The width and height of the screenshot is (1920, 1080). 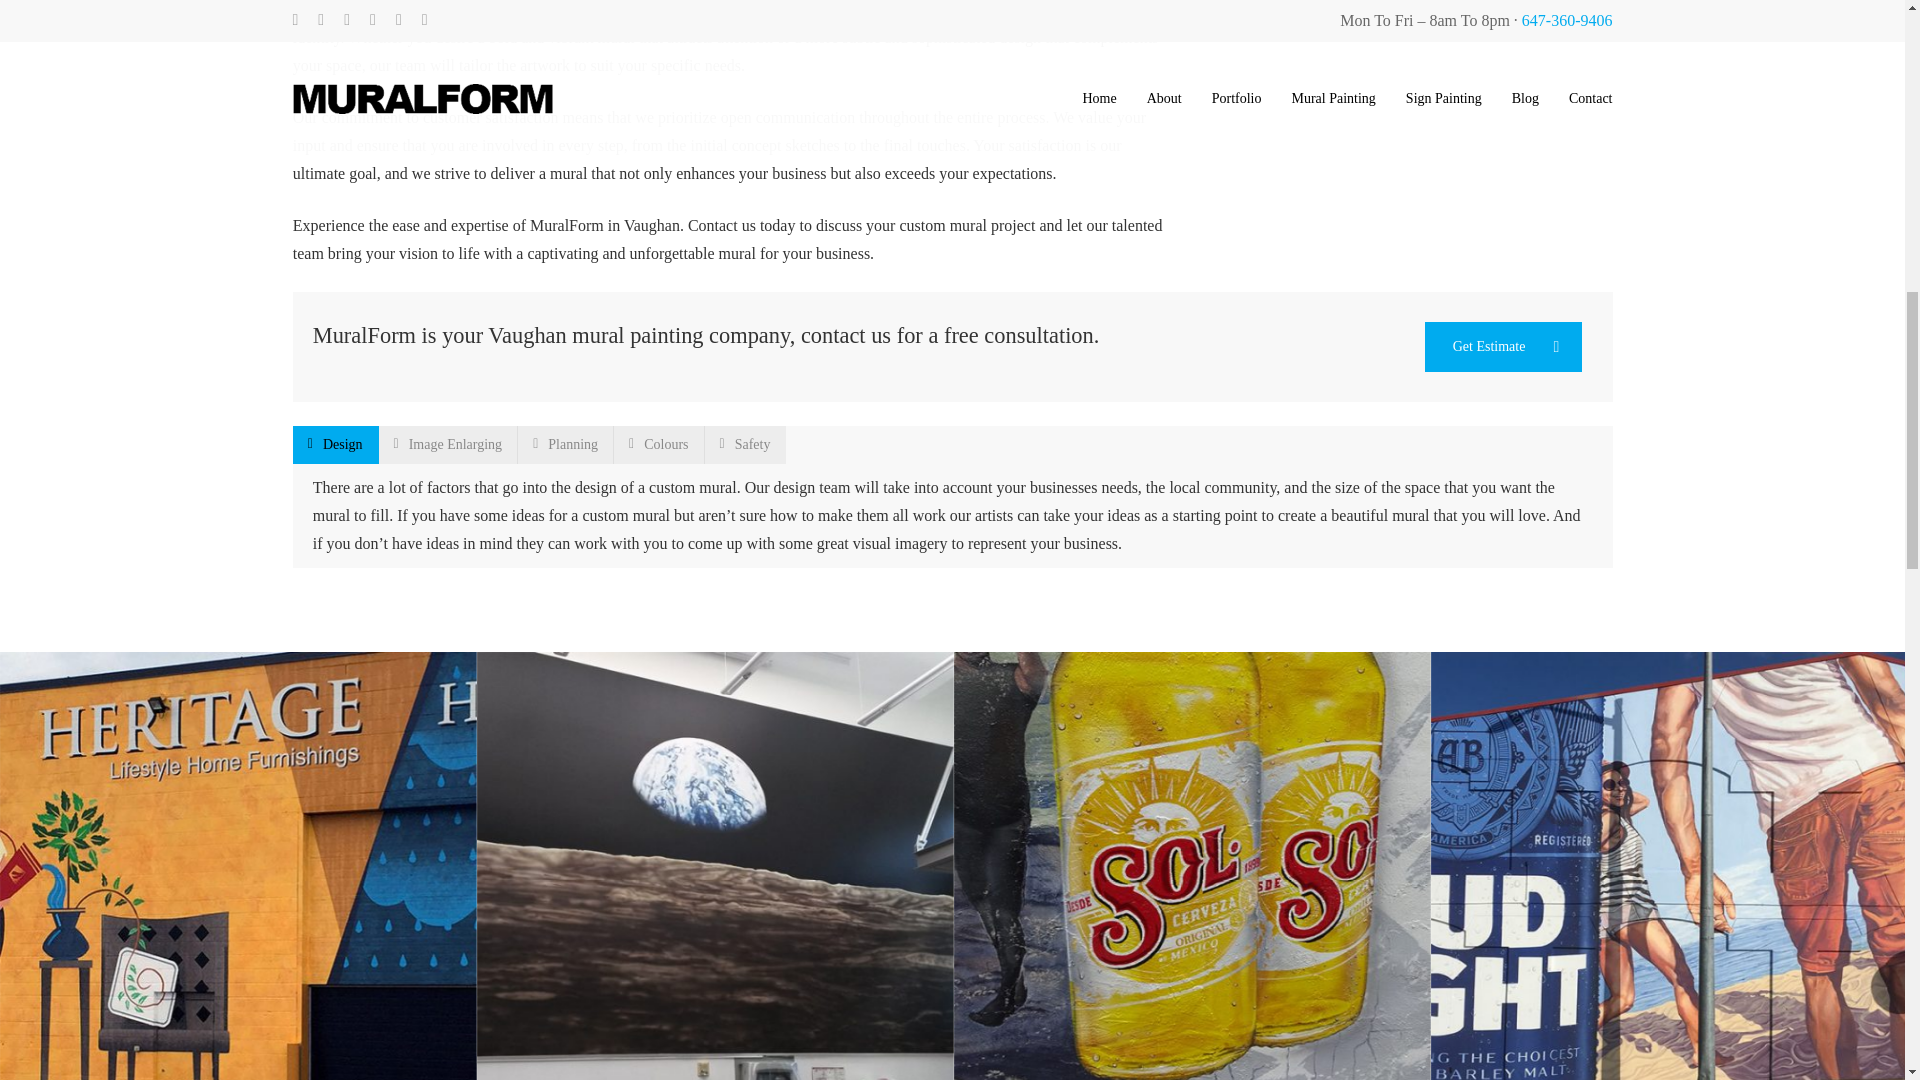 What do you see at coordinates (744, 444) in the screenshot?
I see `Safety` at bounding box center [744, 444].